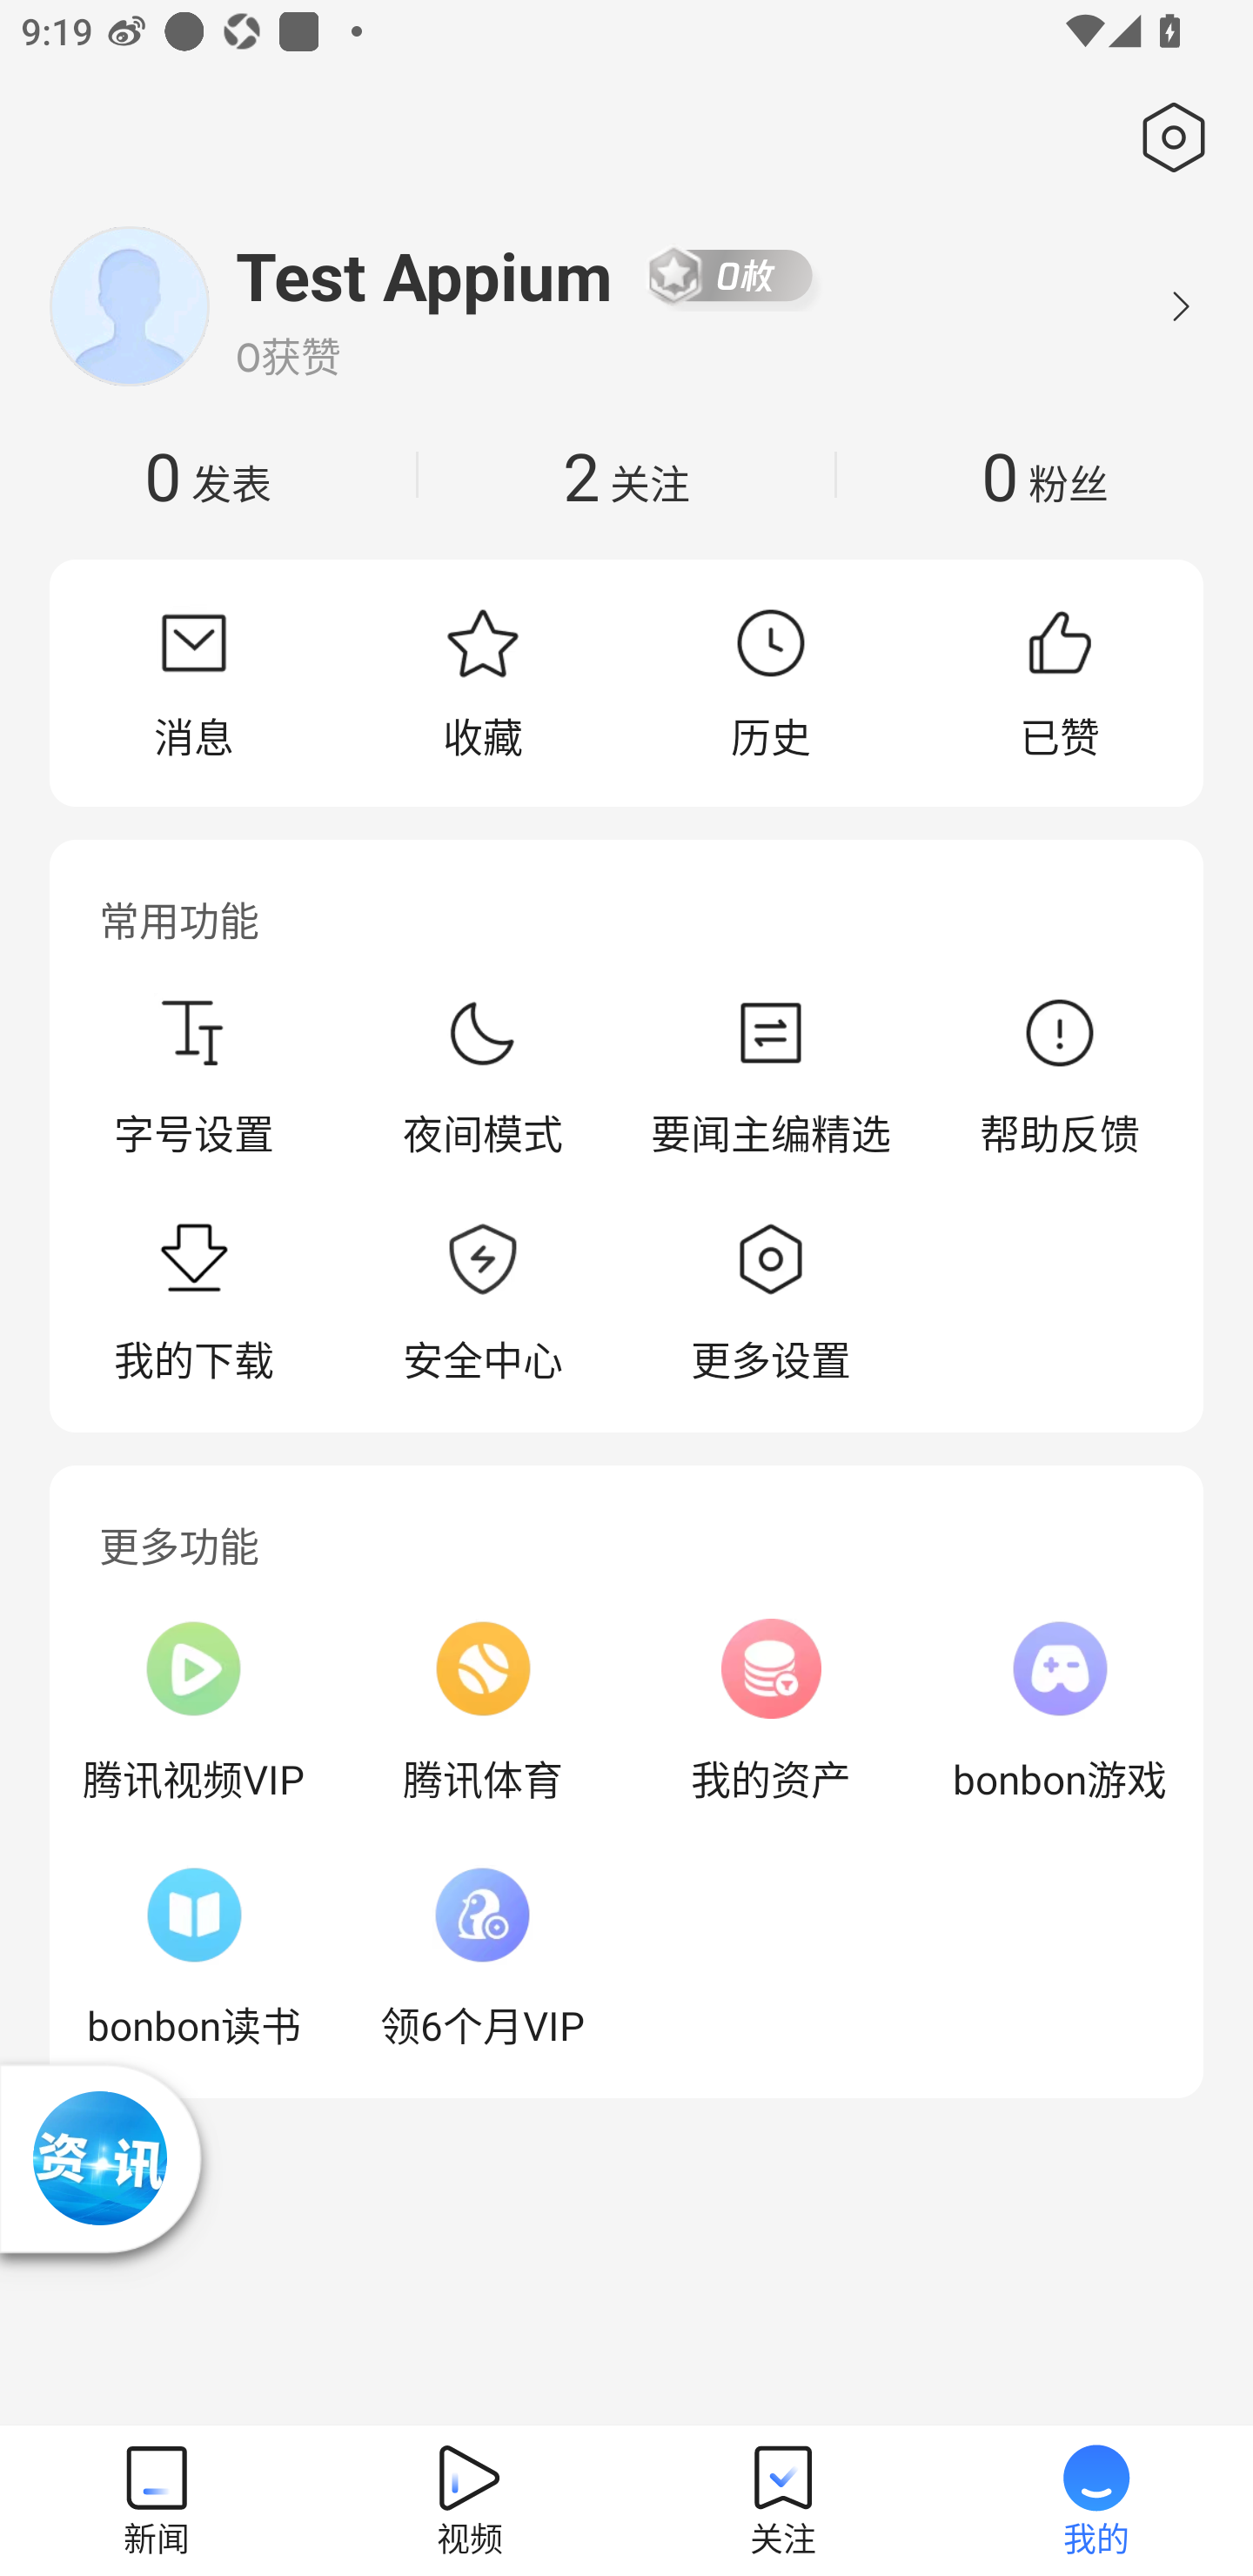 The width and height of the screenshot is (1253, 2576). What do you see at coordinates (129, 306) in the screenshot?
I see `头像，可点击` at bounding box center [129, 306].